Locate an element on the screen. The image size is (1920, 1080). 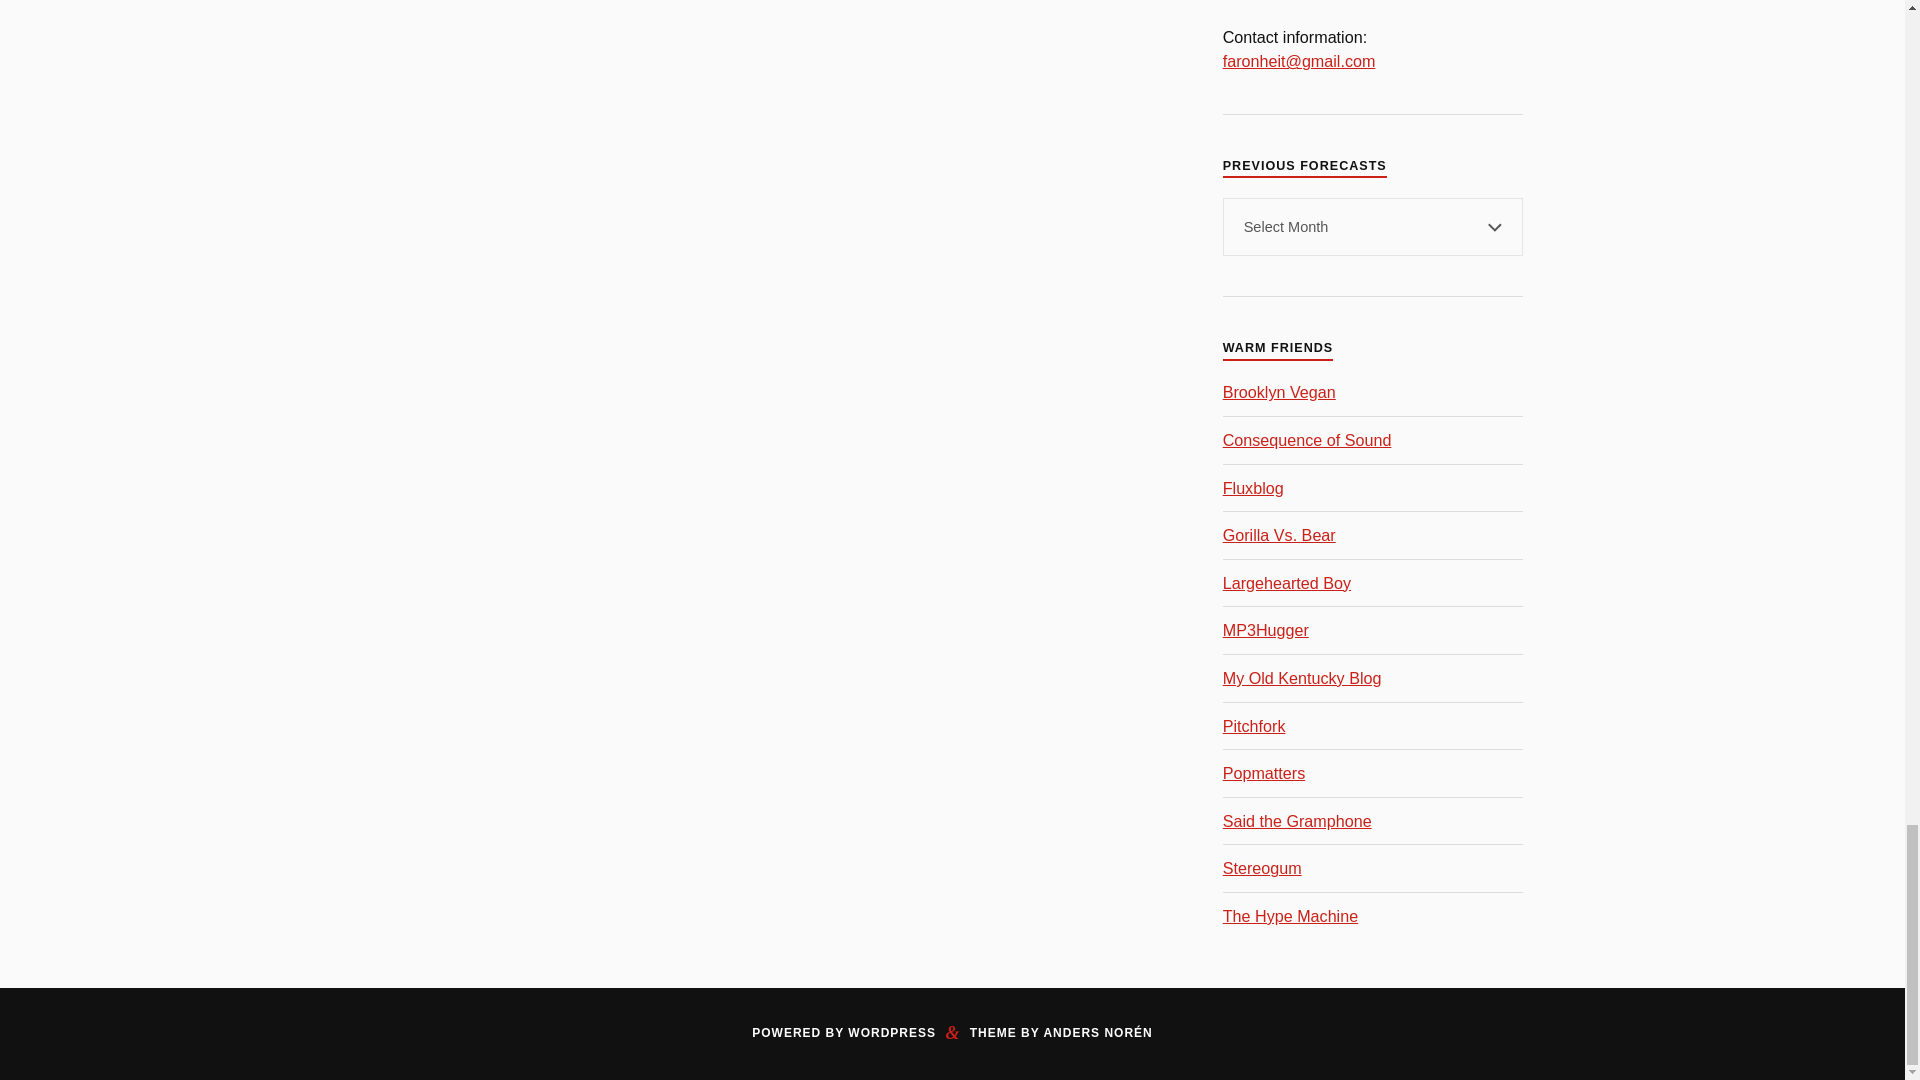
The first-ever music blog is located at coordinates (1254, 488).